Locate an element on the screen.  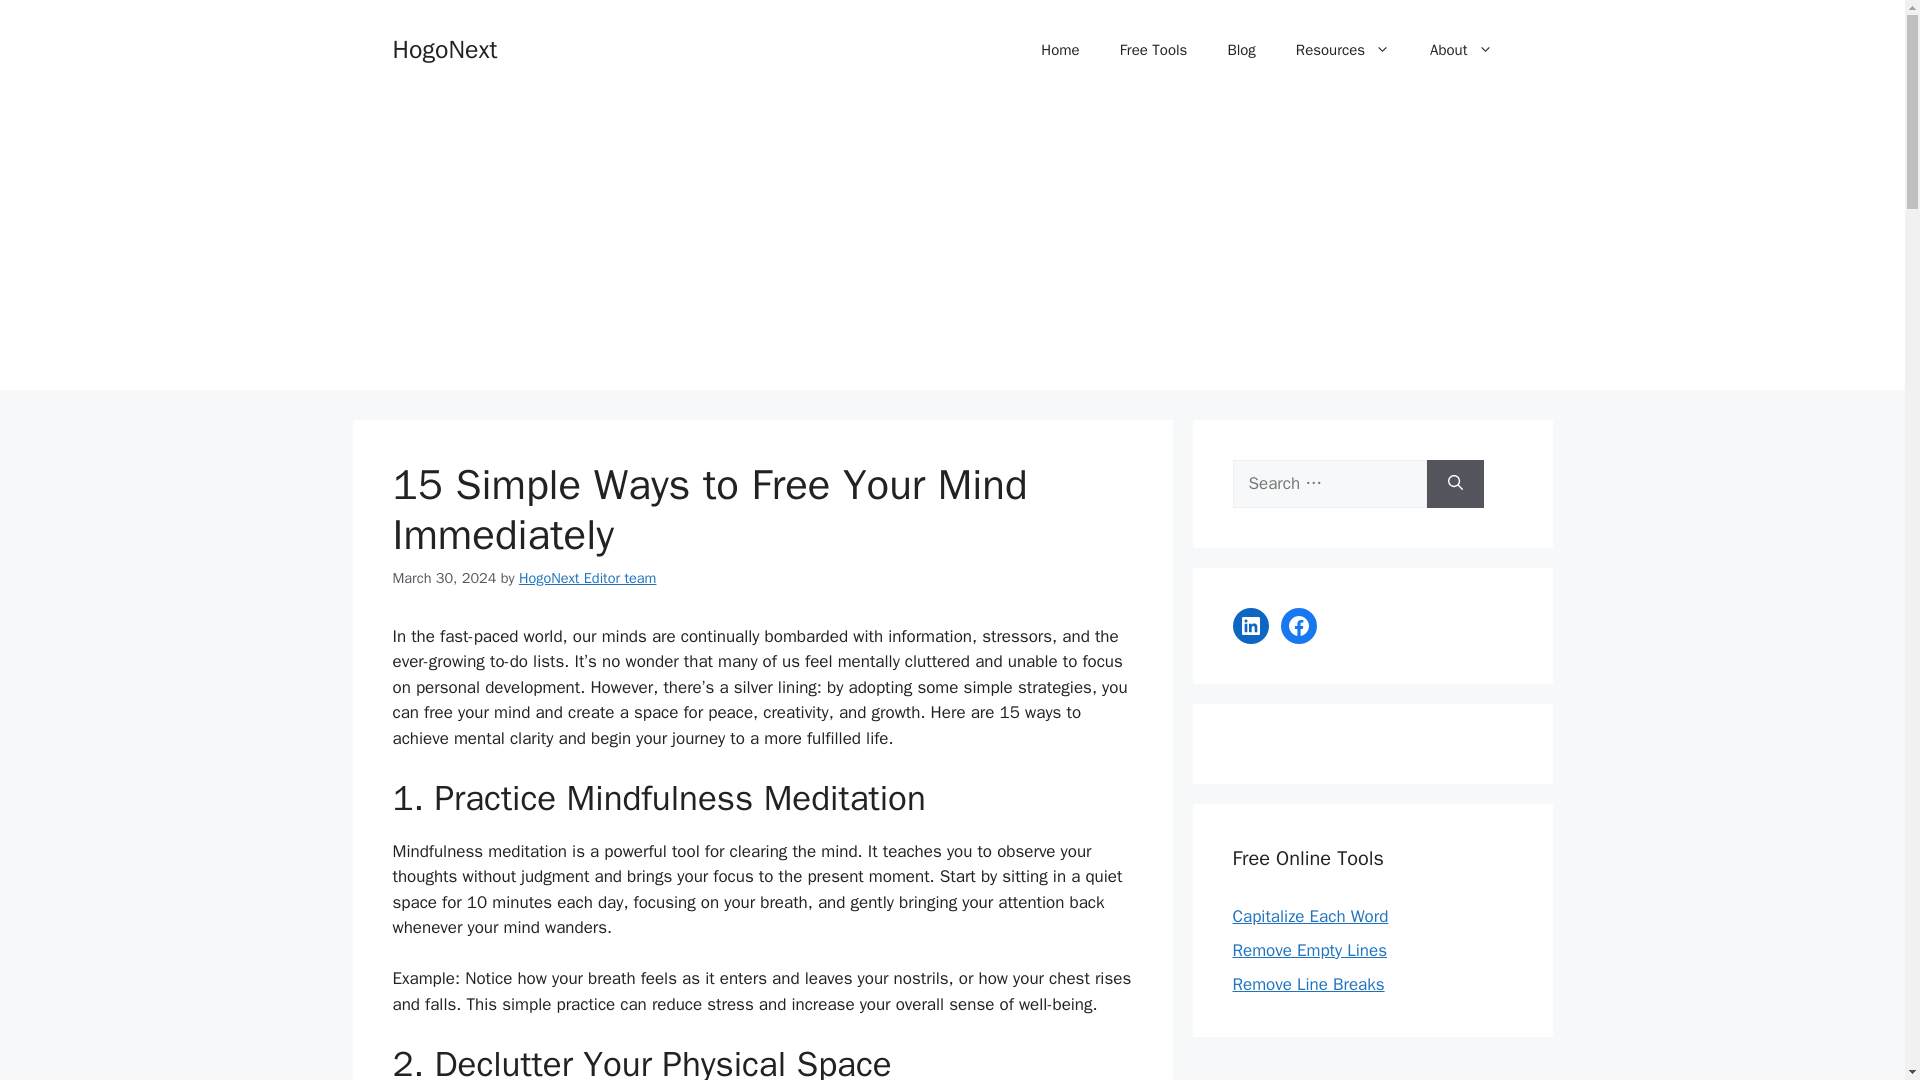
About is located at coordinates (1460, 50).